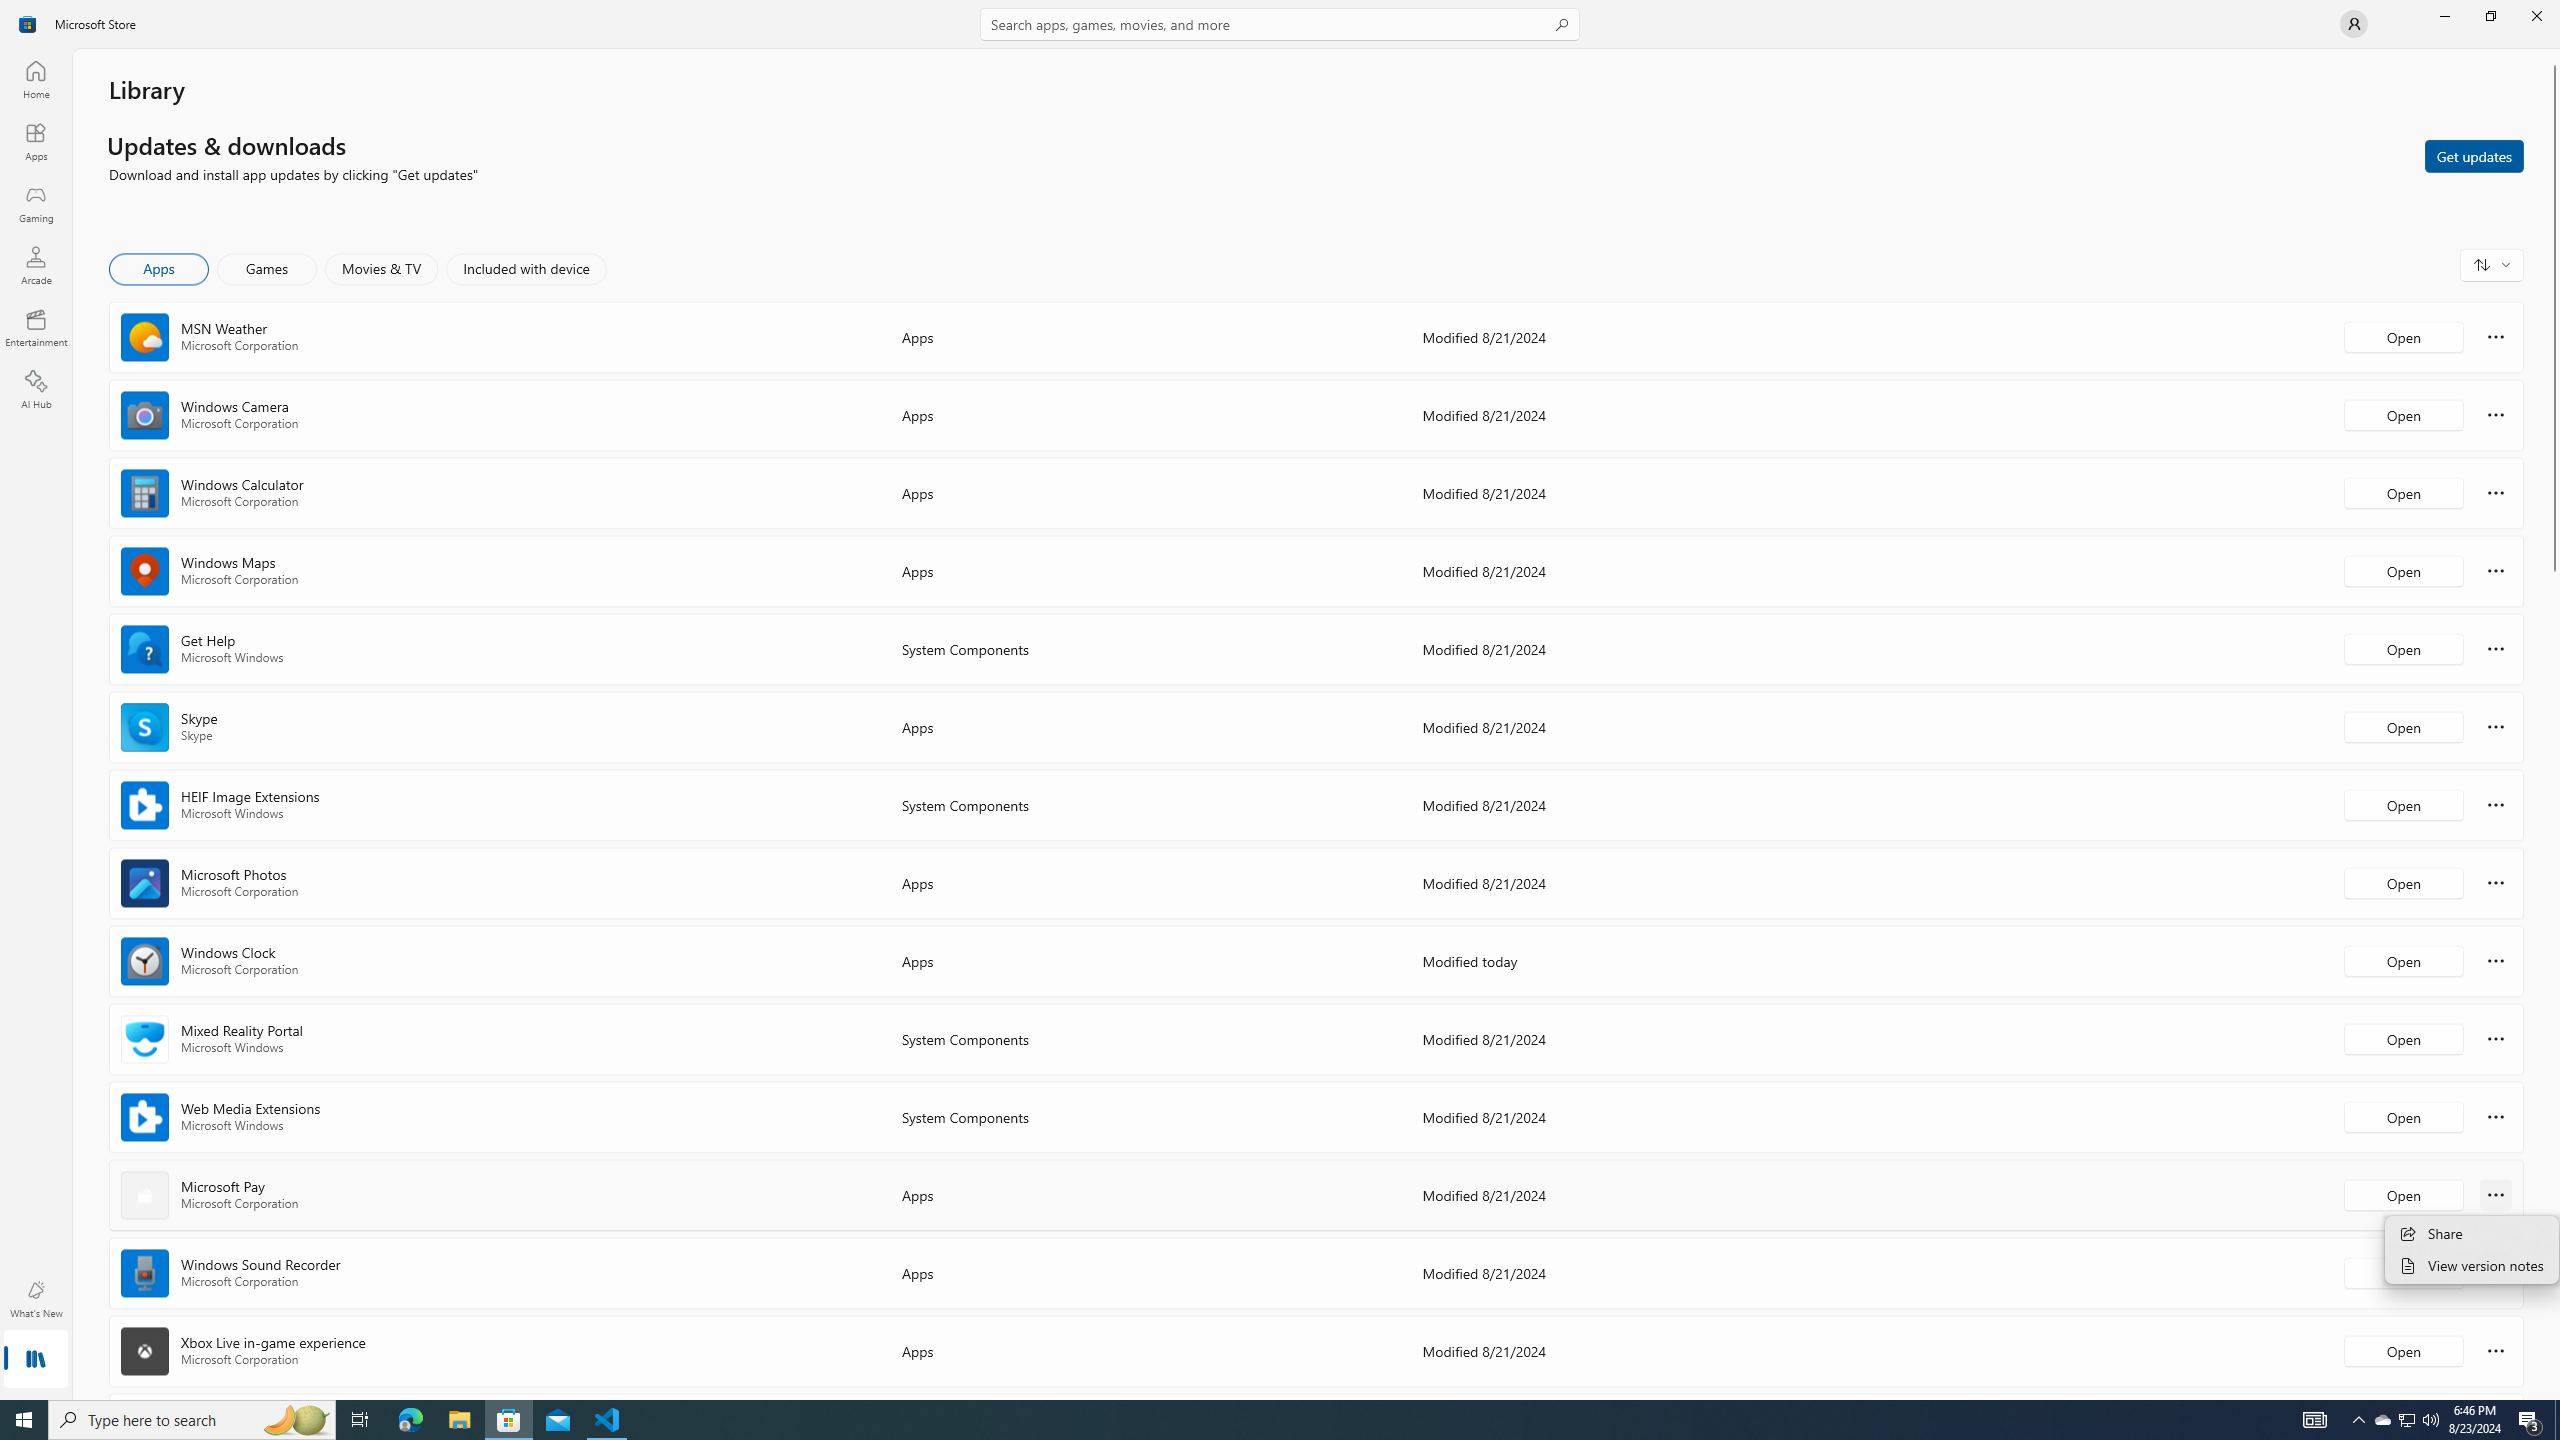  Describe the element at coordinates (2496, 1350) in the screenshot. I see `More options` at that location.